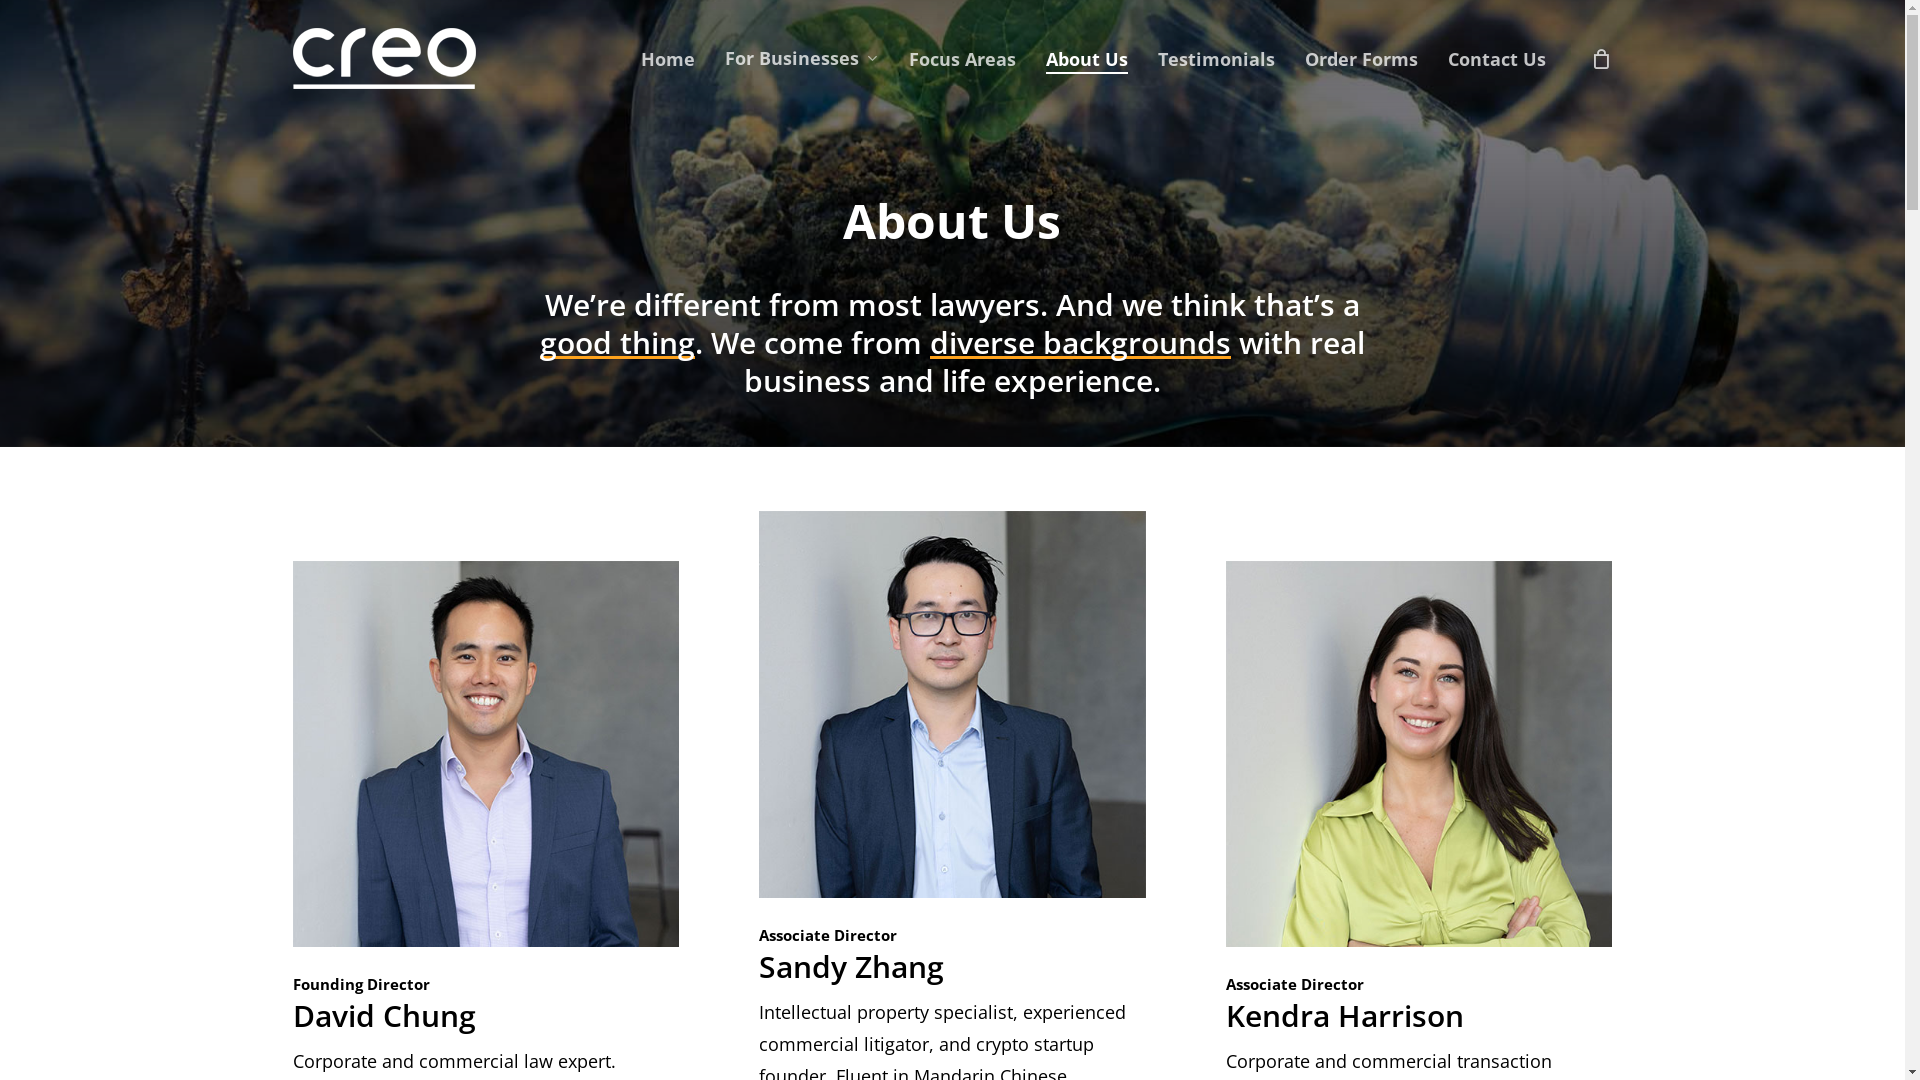 Image resolution: width=1920 pixels, height=1080 pixels. Describe the element at coordinates (1360, 59) in the screenshot. I see `Order Forms` at that location.